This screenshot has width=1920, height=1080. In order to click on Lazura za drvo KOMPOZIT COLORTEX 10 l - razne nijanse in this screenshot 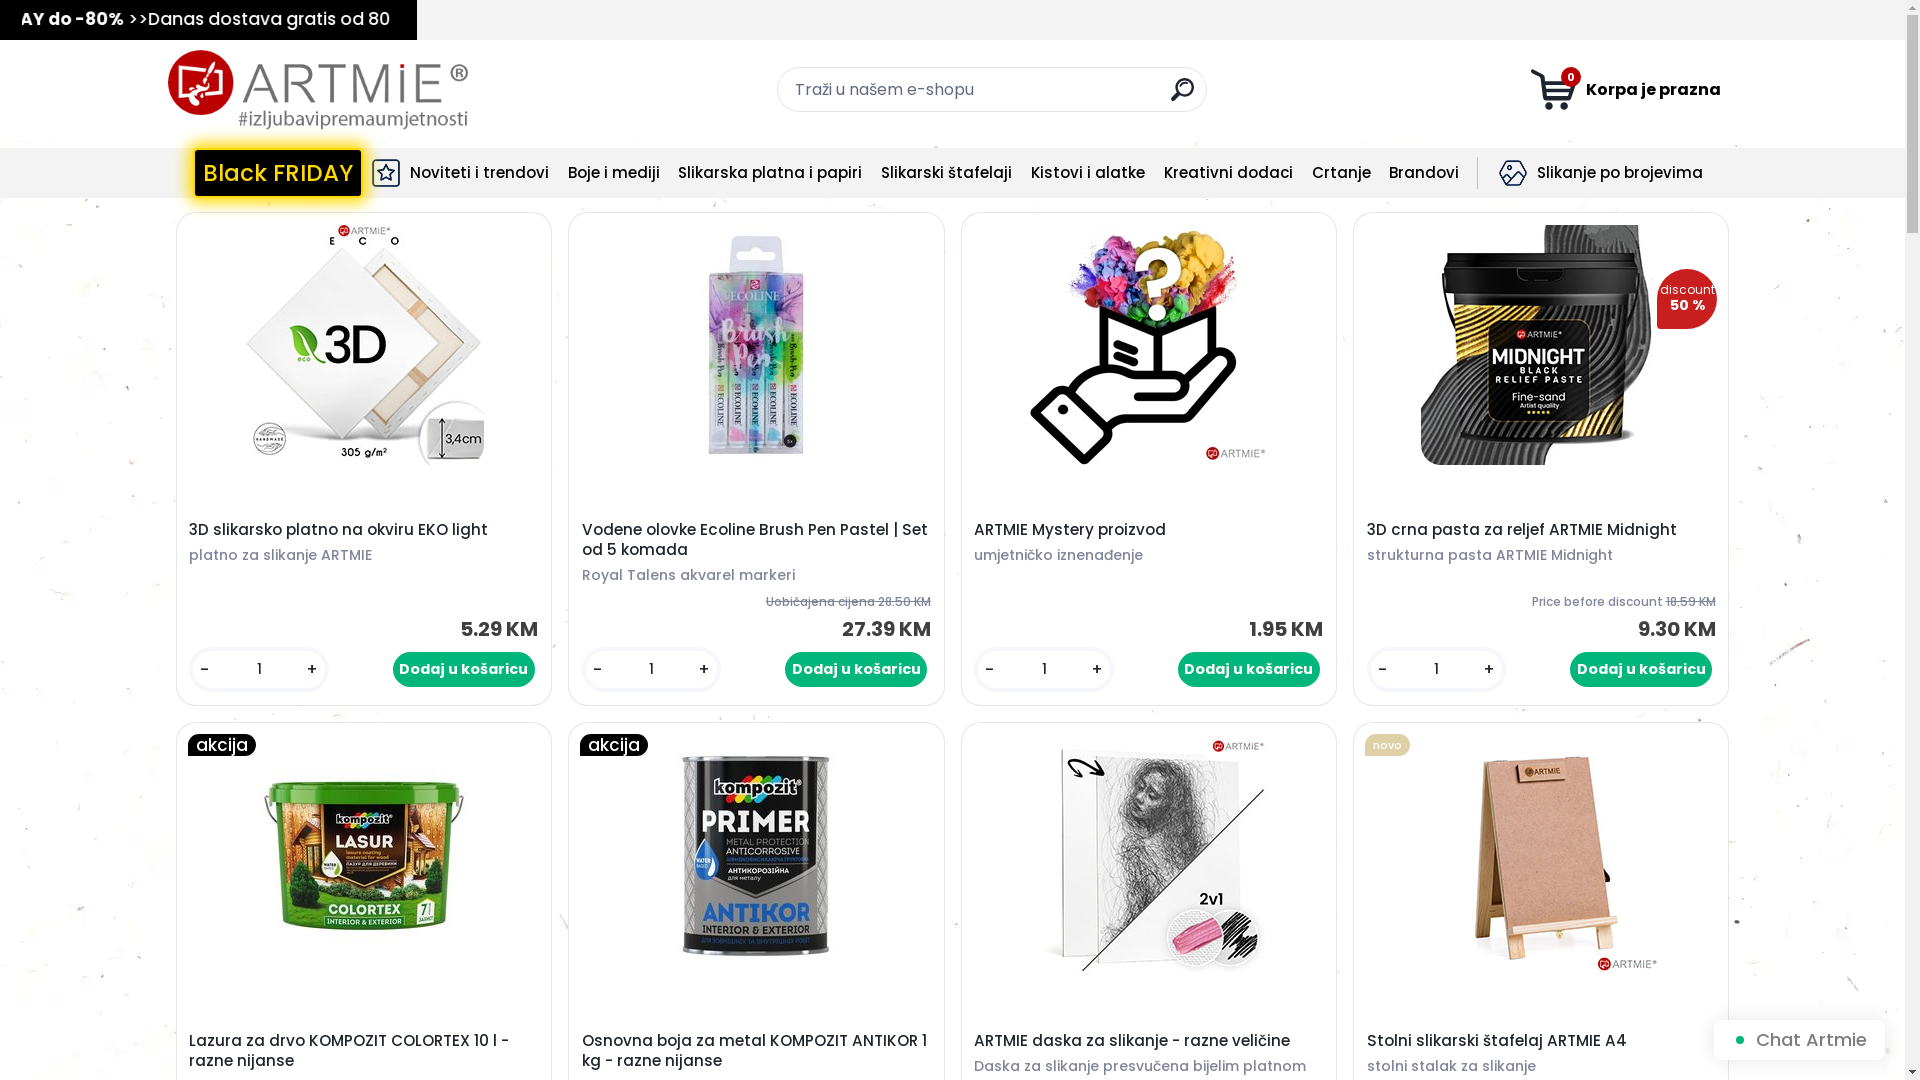, I will do `click(364, 856)`.